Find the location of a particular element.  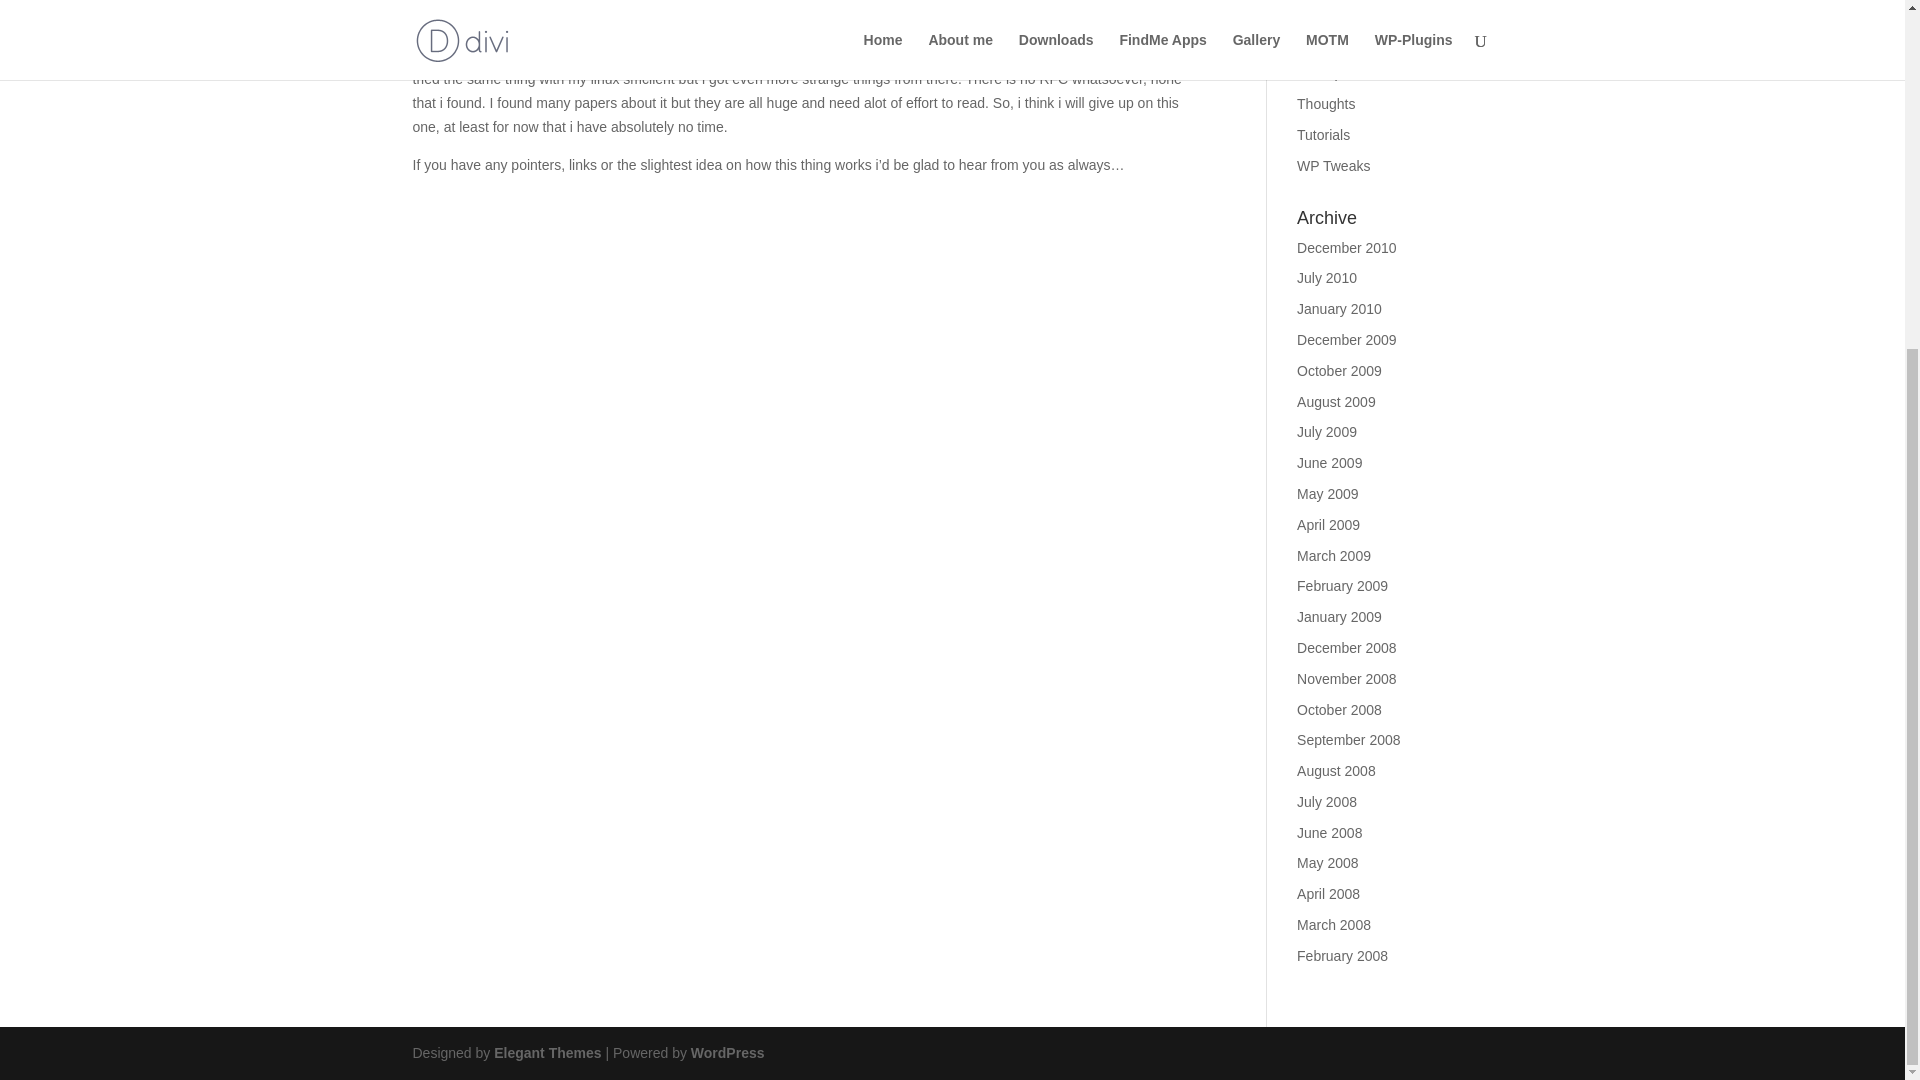

Premium WordPress Themes is located at coordinates (546, 1052).